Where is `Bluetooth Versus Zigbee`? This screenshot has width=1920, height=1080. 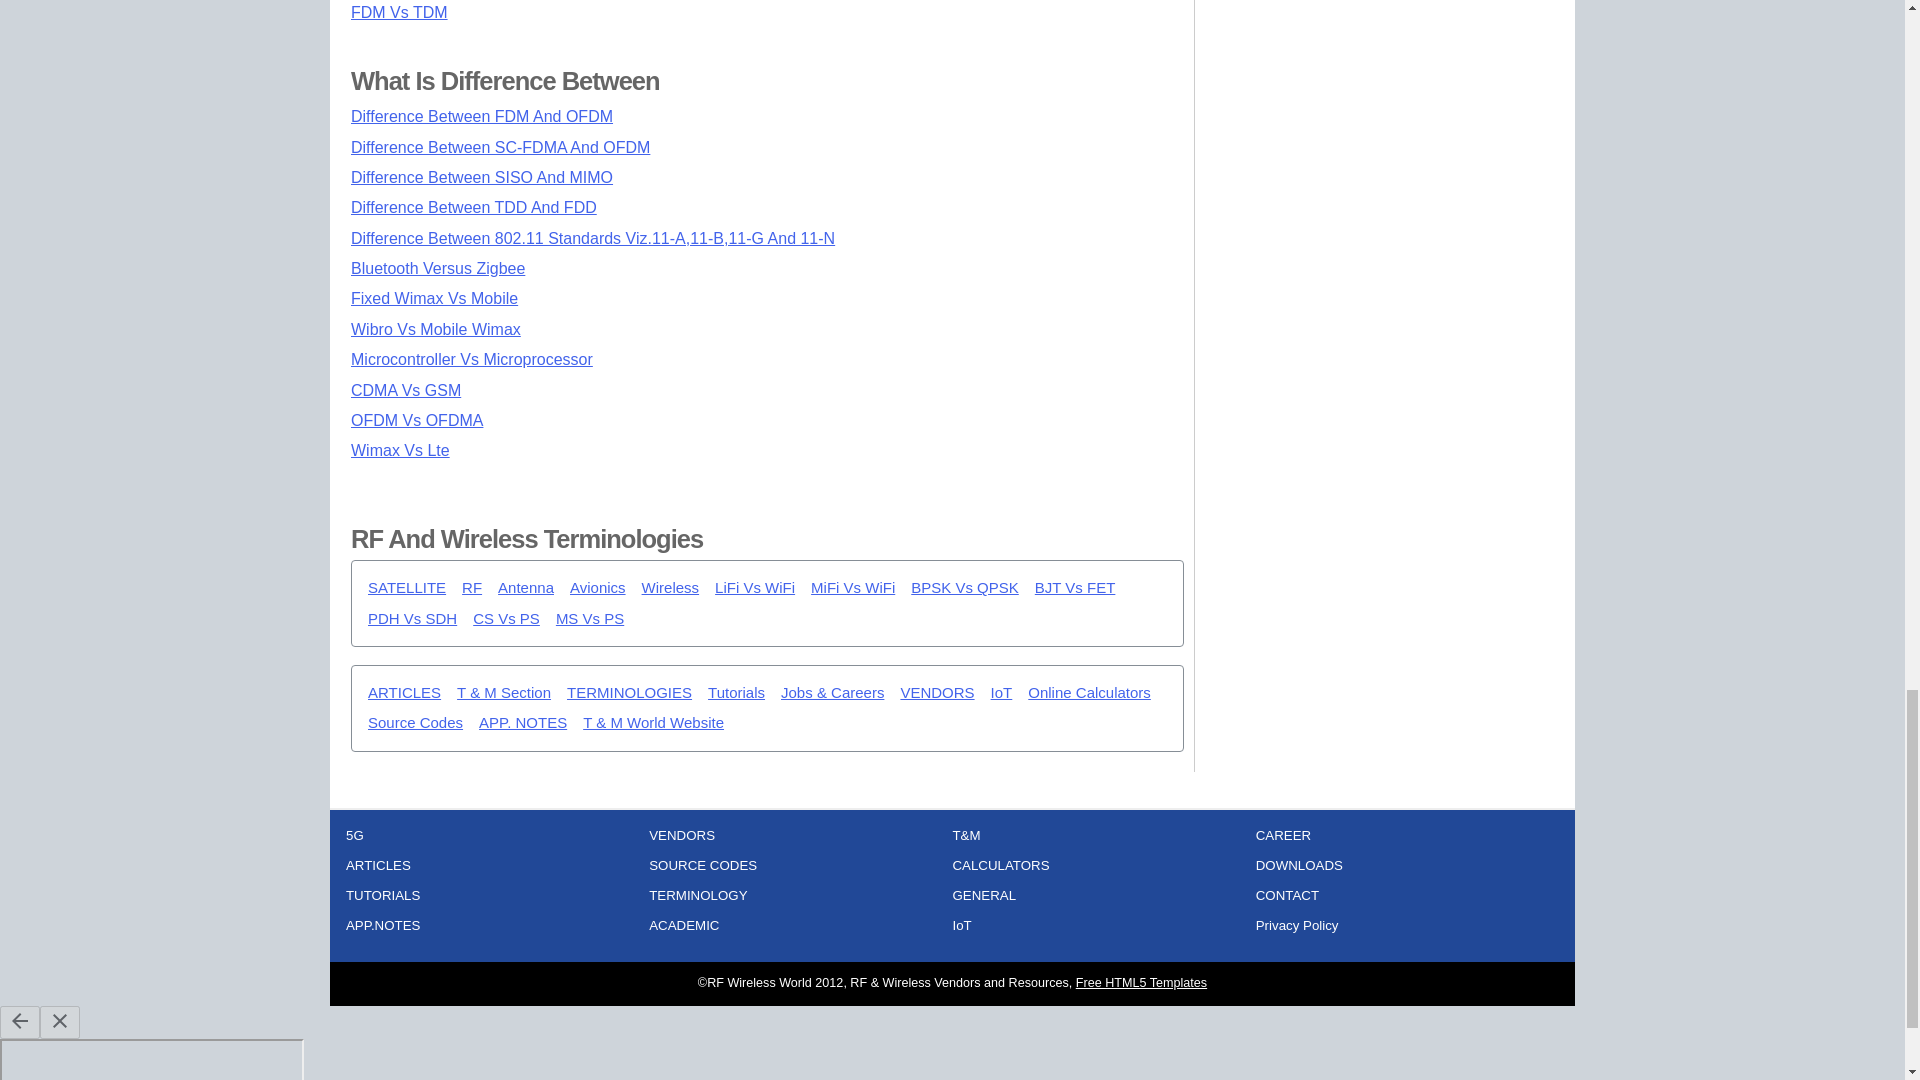
Bluetooth Versus Zigbee is located at coordinates (438, 268).